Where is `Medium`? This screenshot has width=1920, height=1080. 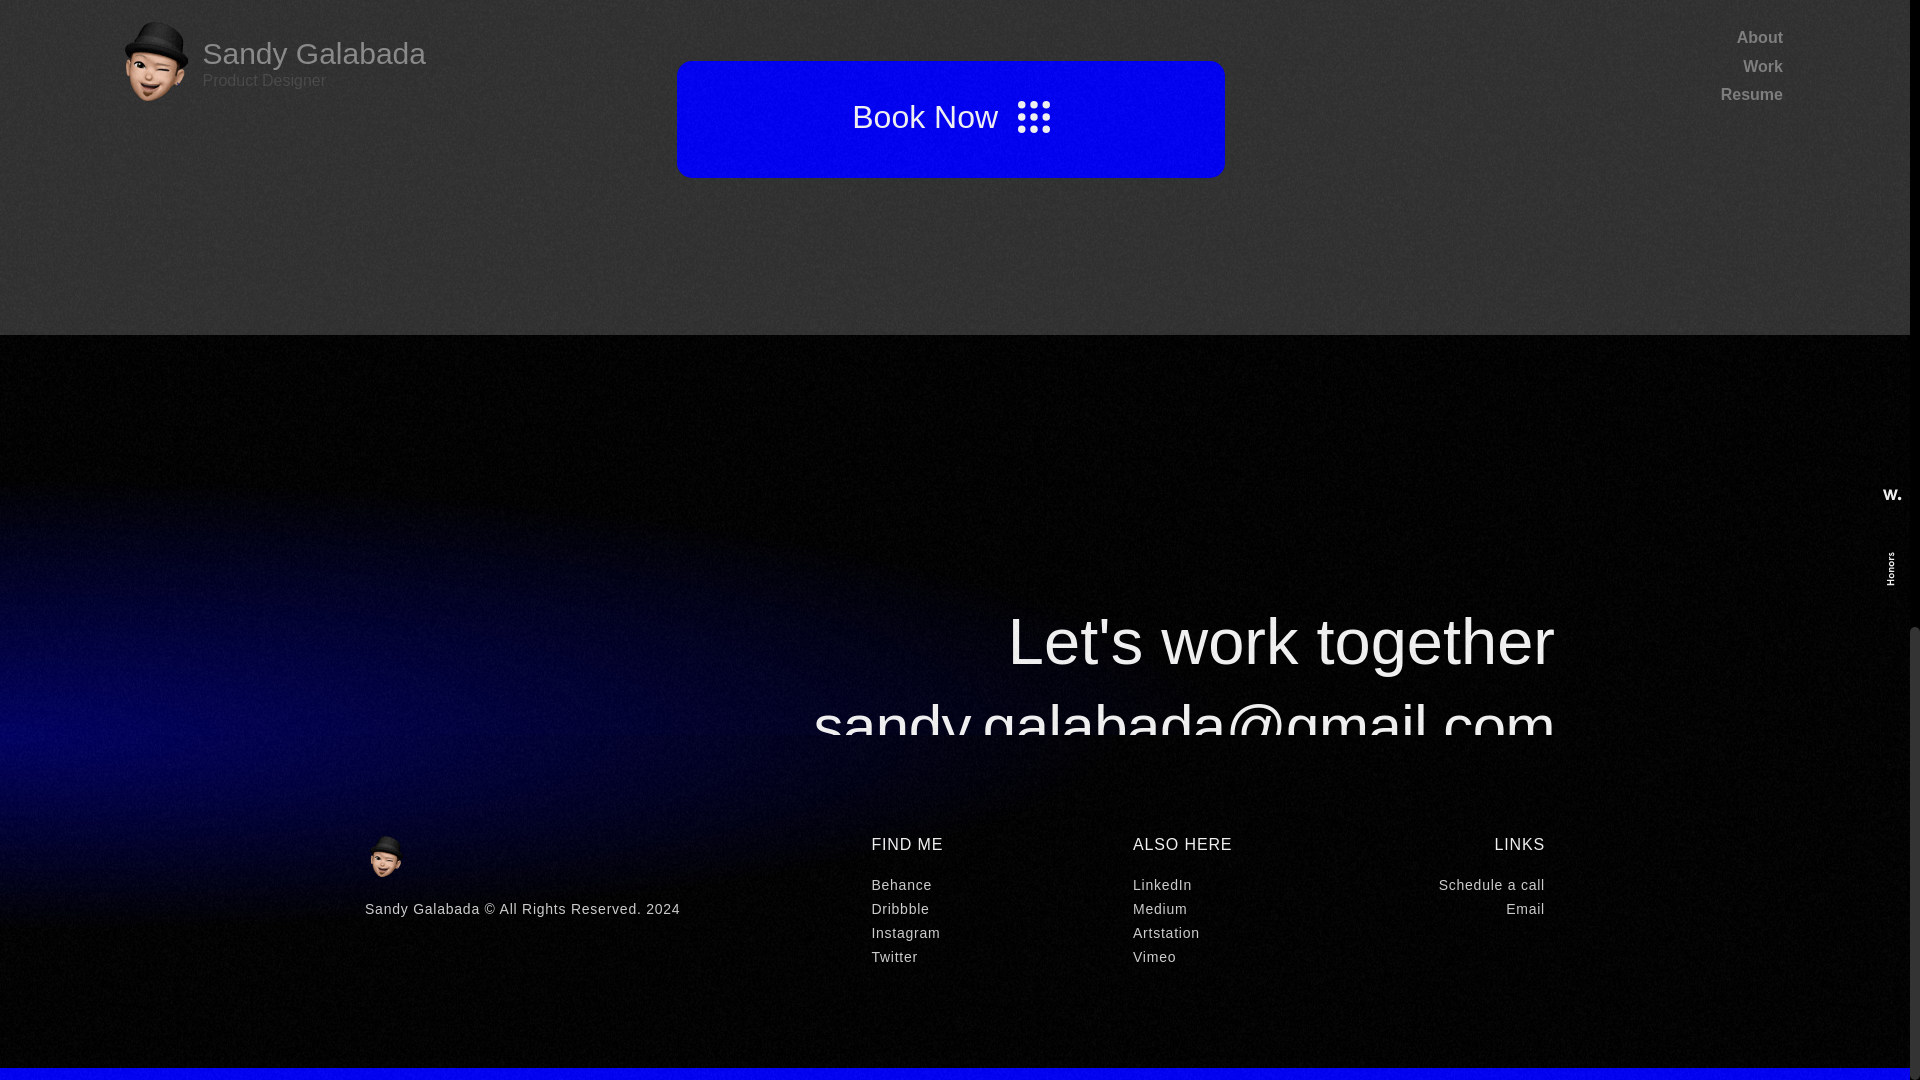
Medium is located at coordinates (1230, 908).